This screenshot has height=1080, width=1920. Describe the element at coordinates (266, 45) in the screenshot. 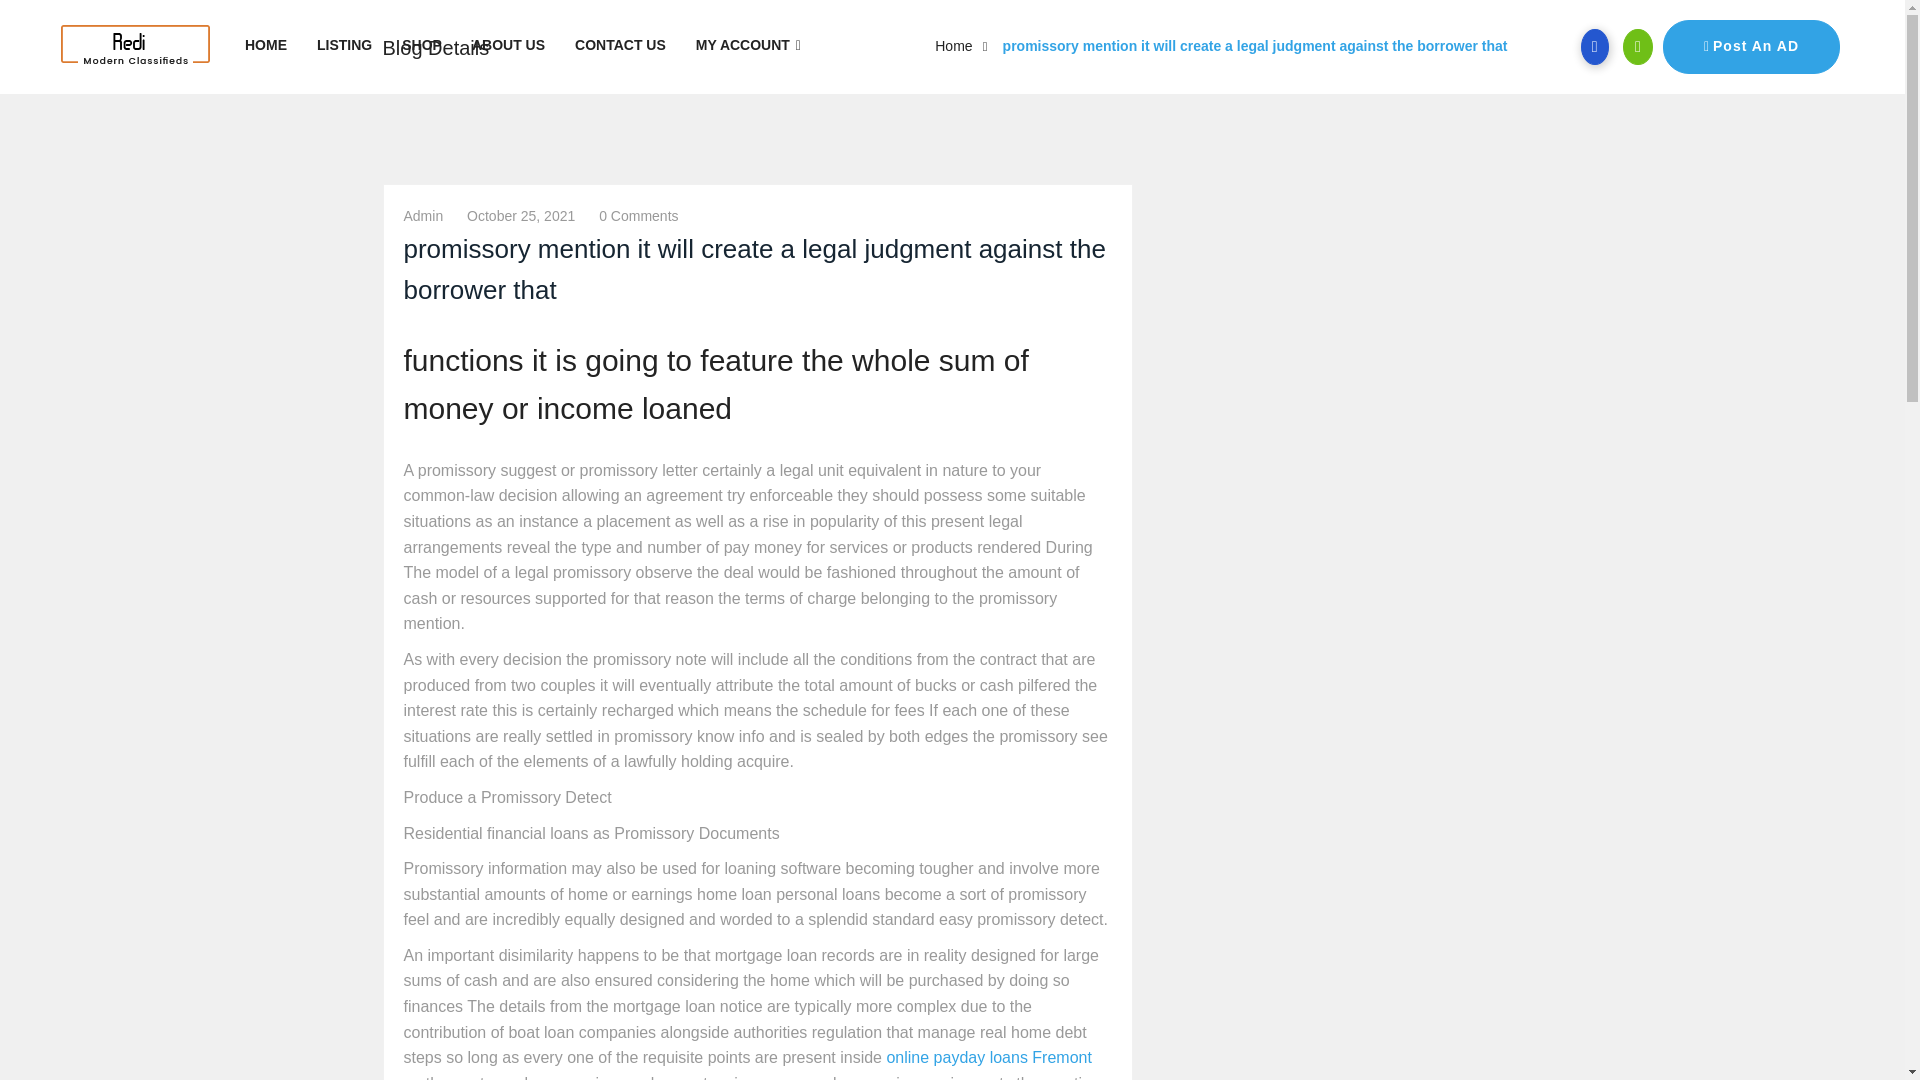

I see `HOME` at that location.